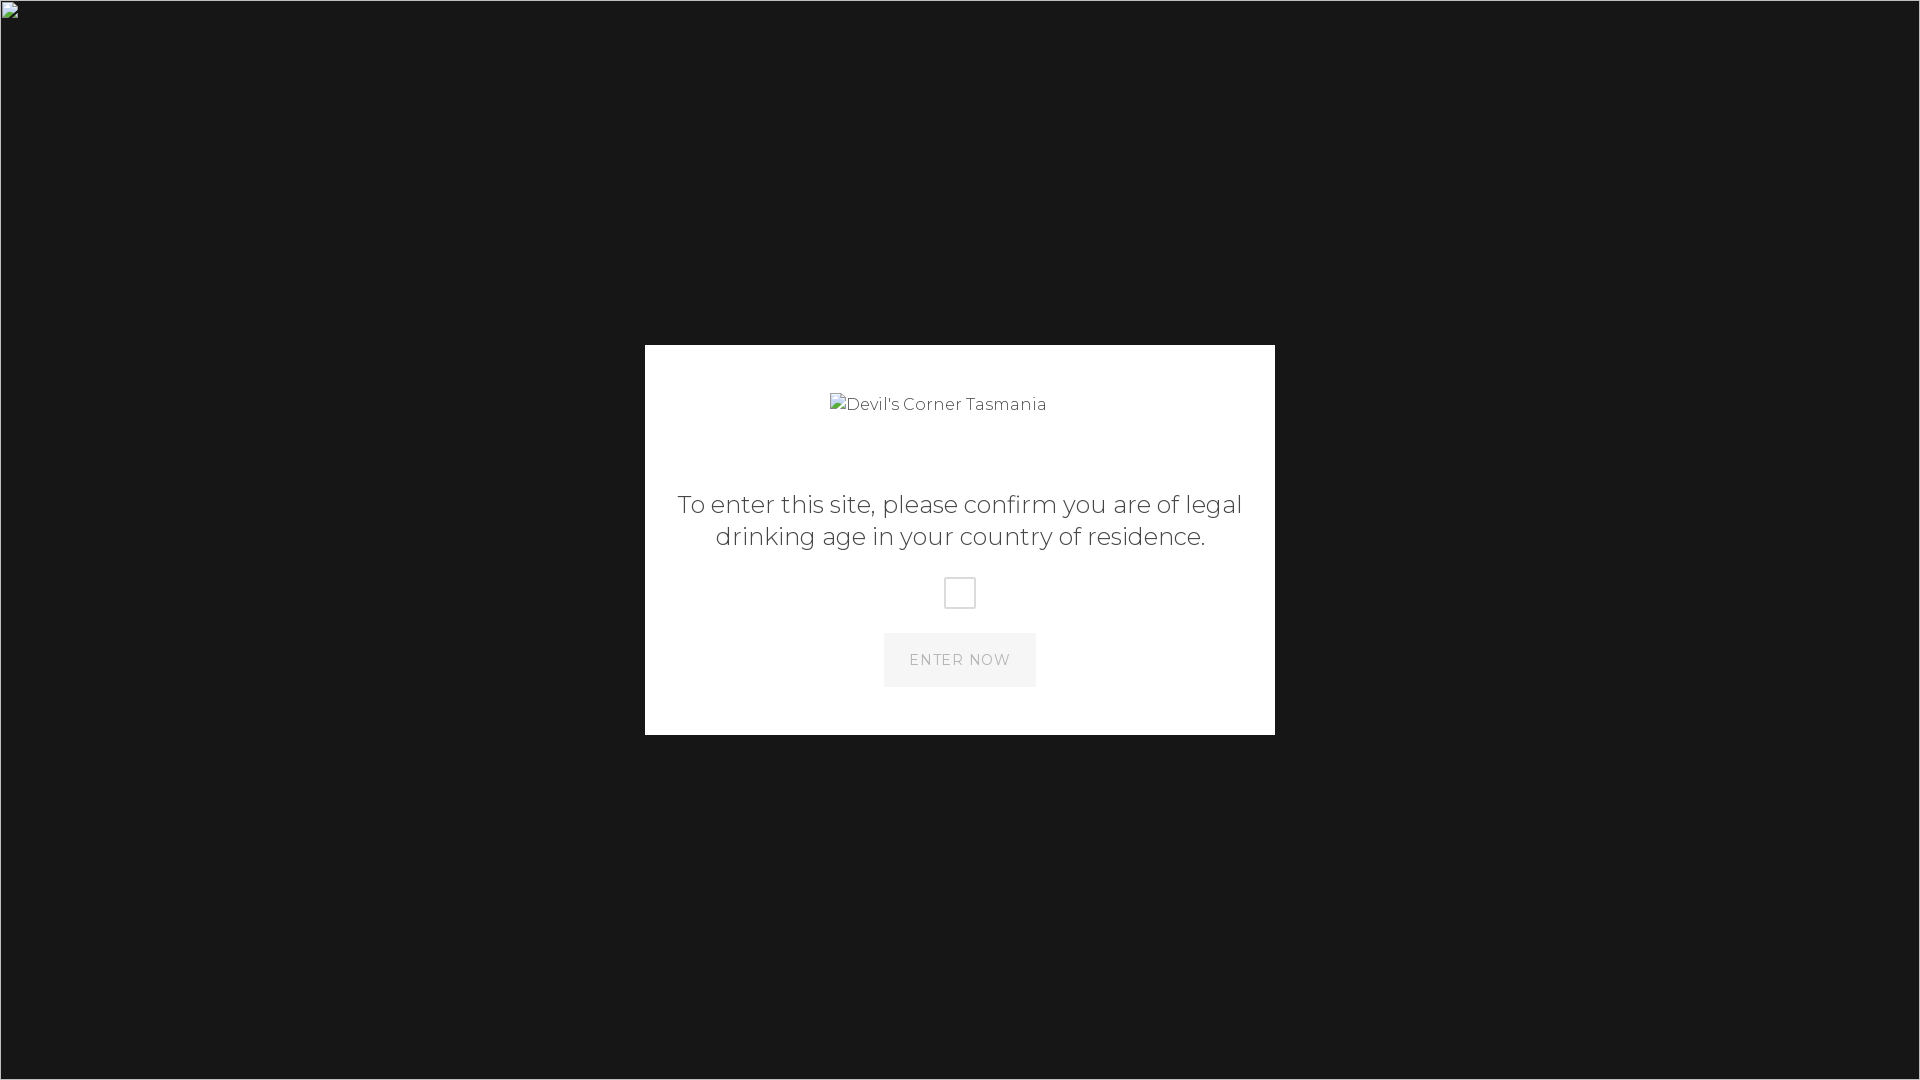  Describe the element at coordinates (995, 175) in the screenshot. I see `EVENTS` at that location.